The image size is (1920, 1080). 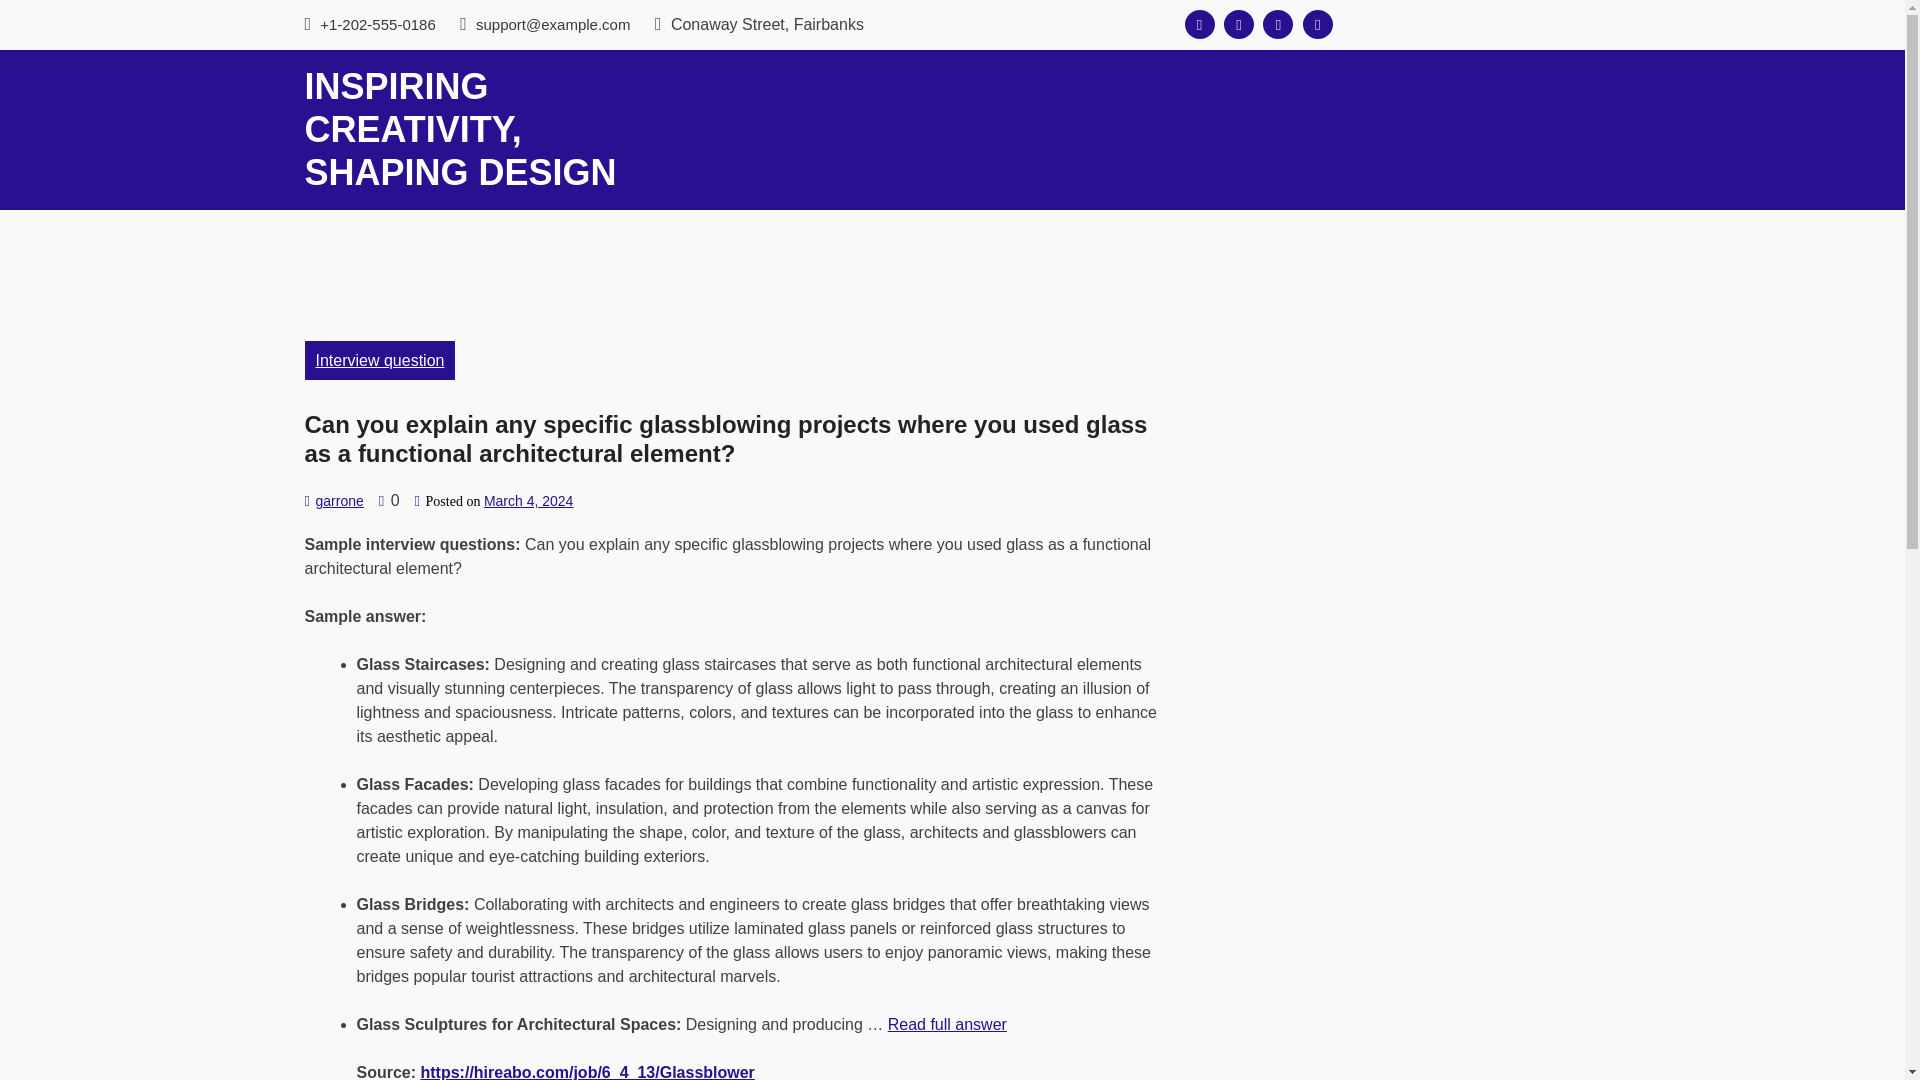 I want to click on Inspiring Creativity, Shaping Design, so click(x=460, y=129).